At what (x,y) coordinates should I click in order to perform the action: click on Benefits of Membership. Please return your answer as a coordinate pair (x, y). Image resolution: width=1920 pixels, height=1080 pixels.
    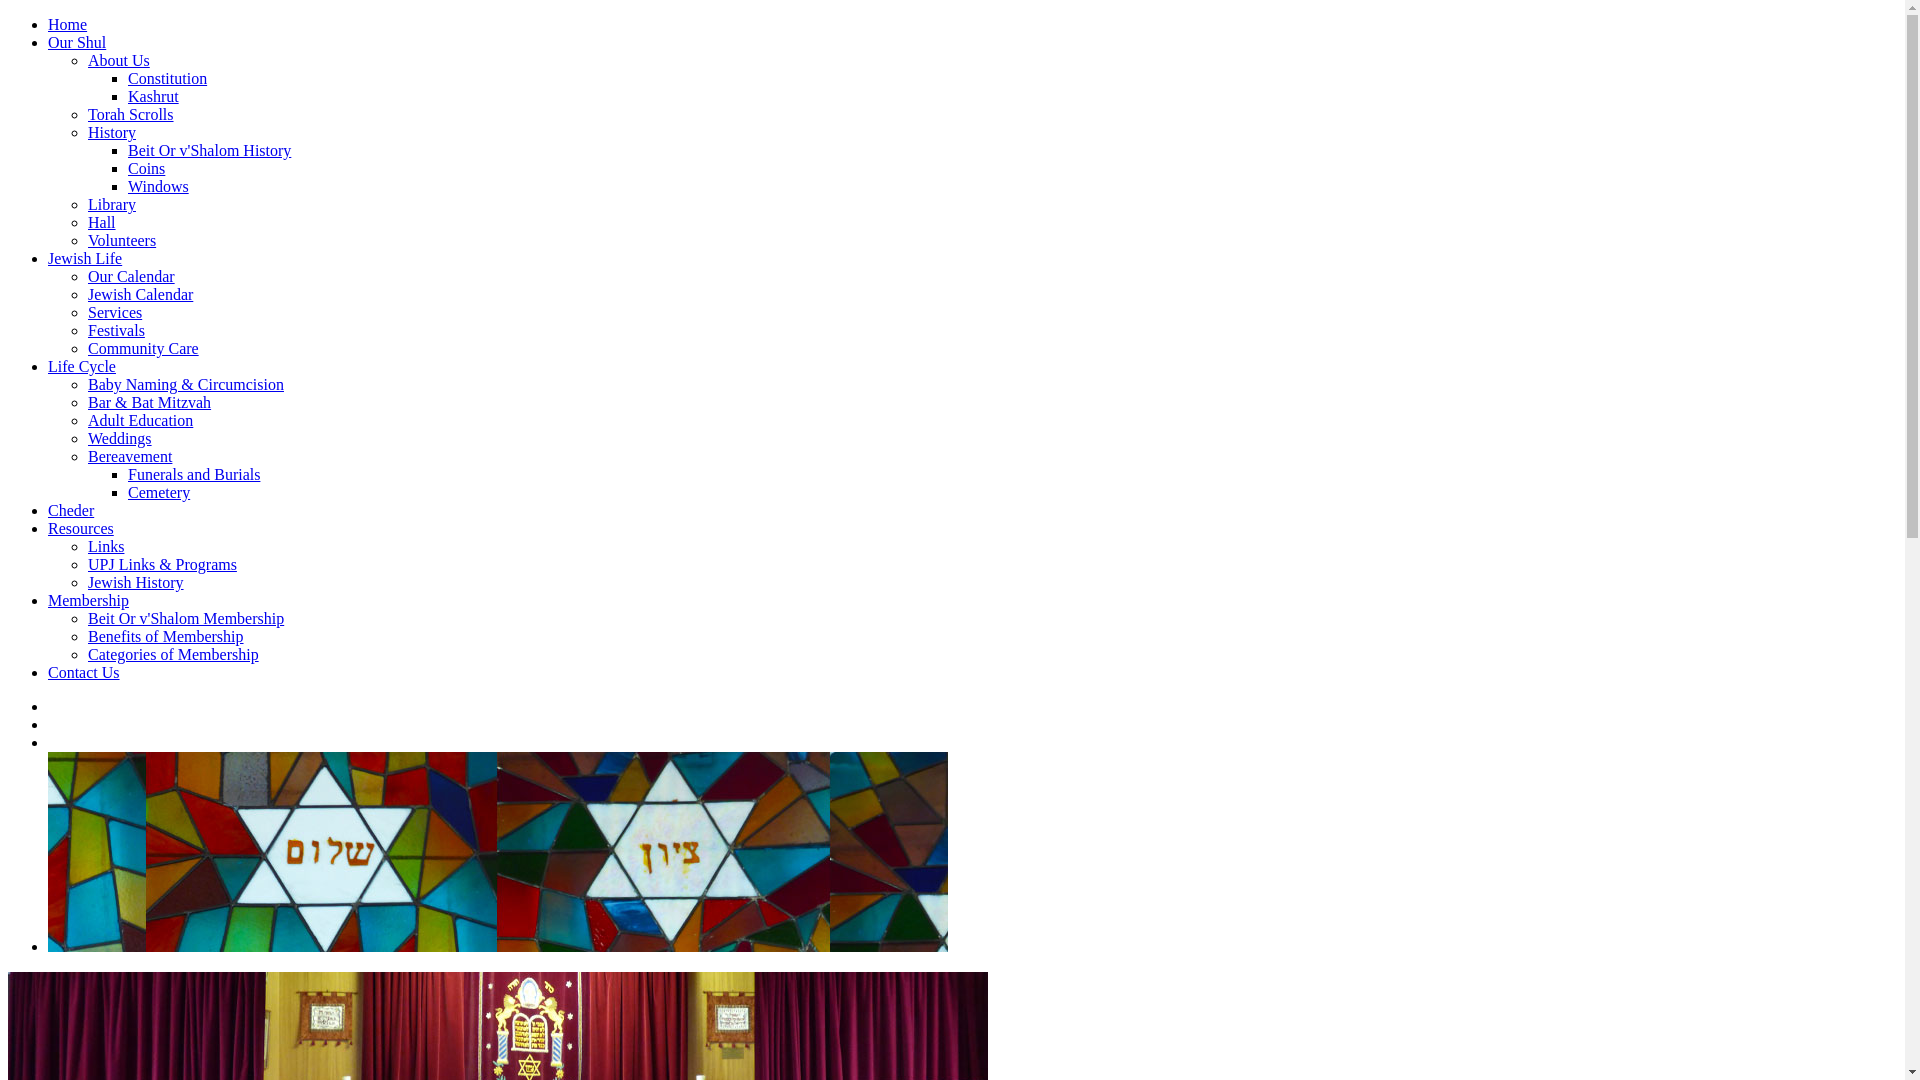
    Looking at the image, I should click on (166, 636).